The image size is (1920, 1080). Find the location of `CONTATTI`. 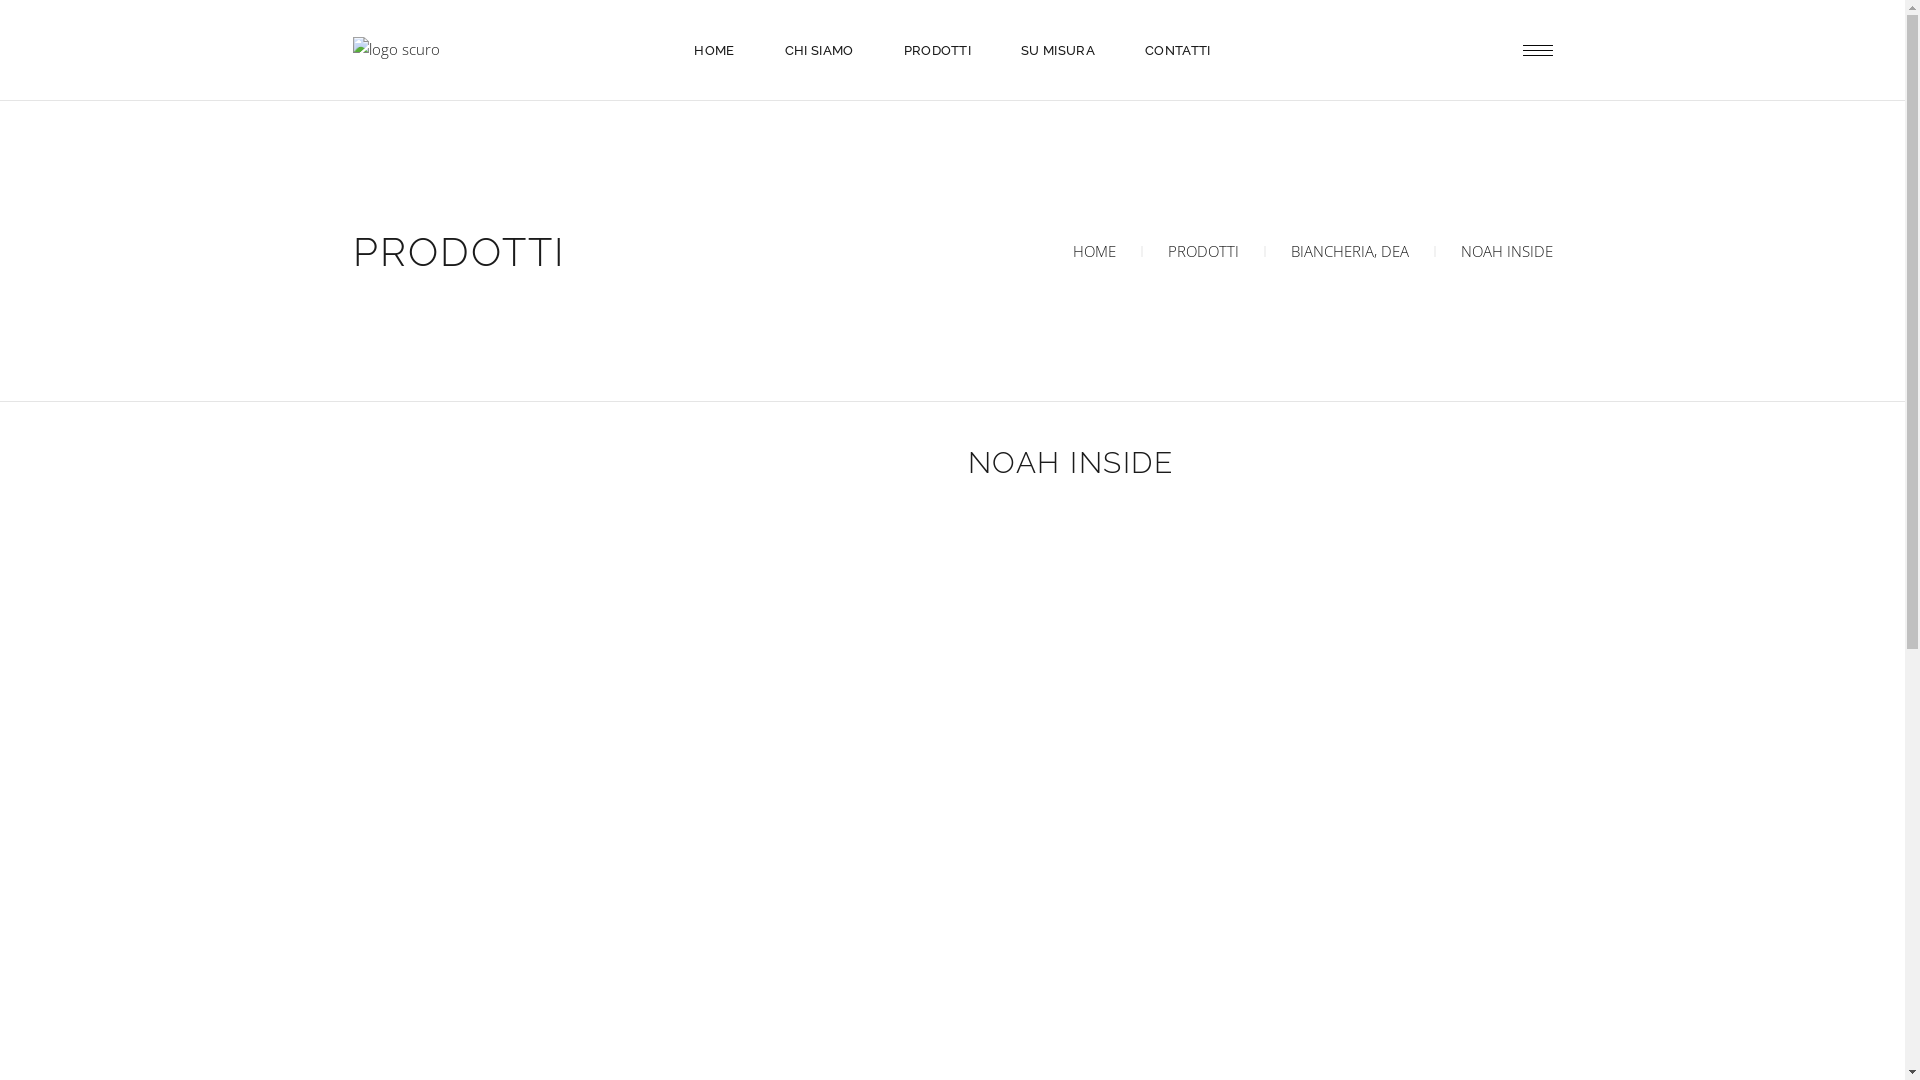

CONTATTI is located at coordinates (1178, 50).